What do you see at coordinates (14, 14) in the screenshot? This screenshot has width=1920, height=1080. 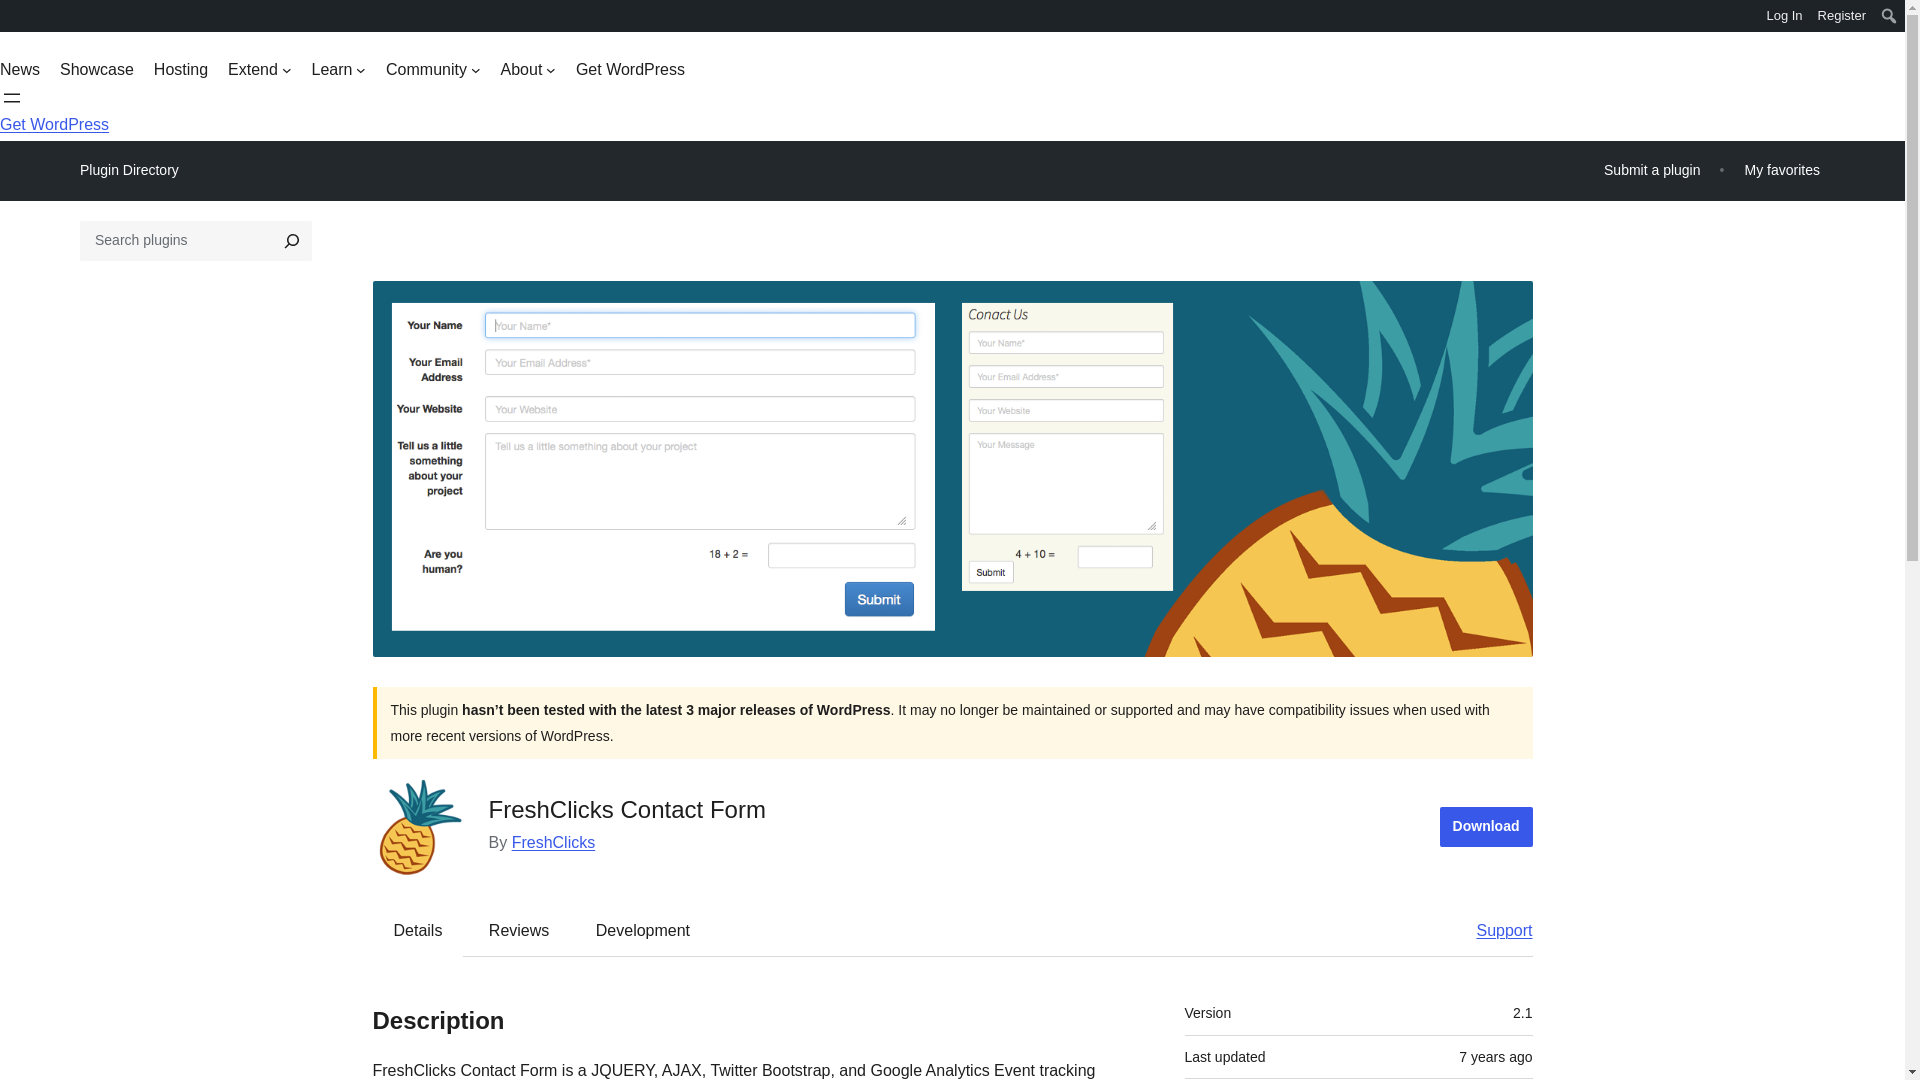 I see `WordPress.org` at bounding box center [14, 14].